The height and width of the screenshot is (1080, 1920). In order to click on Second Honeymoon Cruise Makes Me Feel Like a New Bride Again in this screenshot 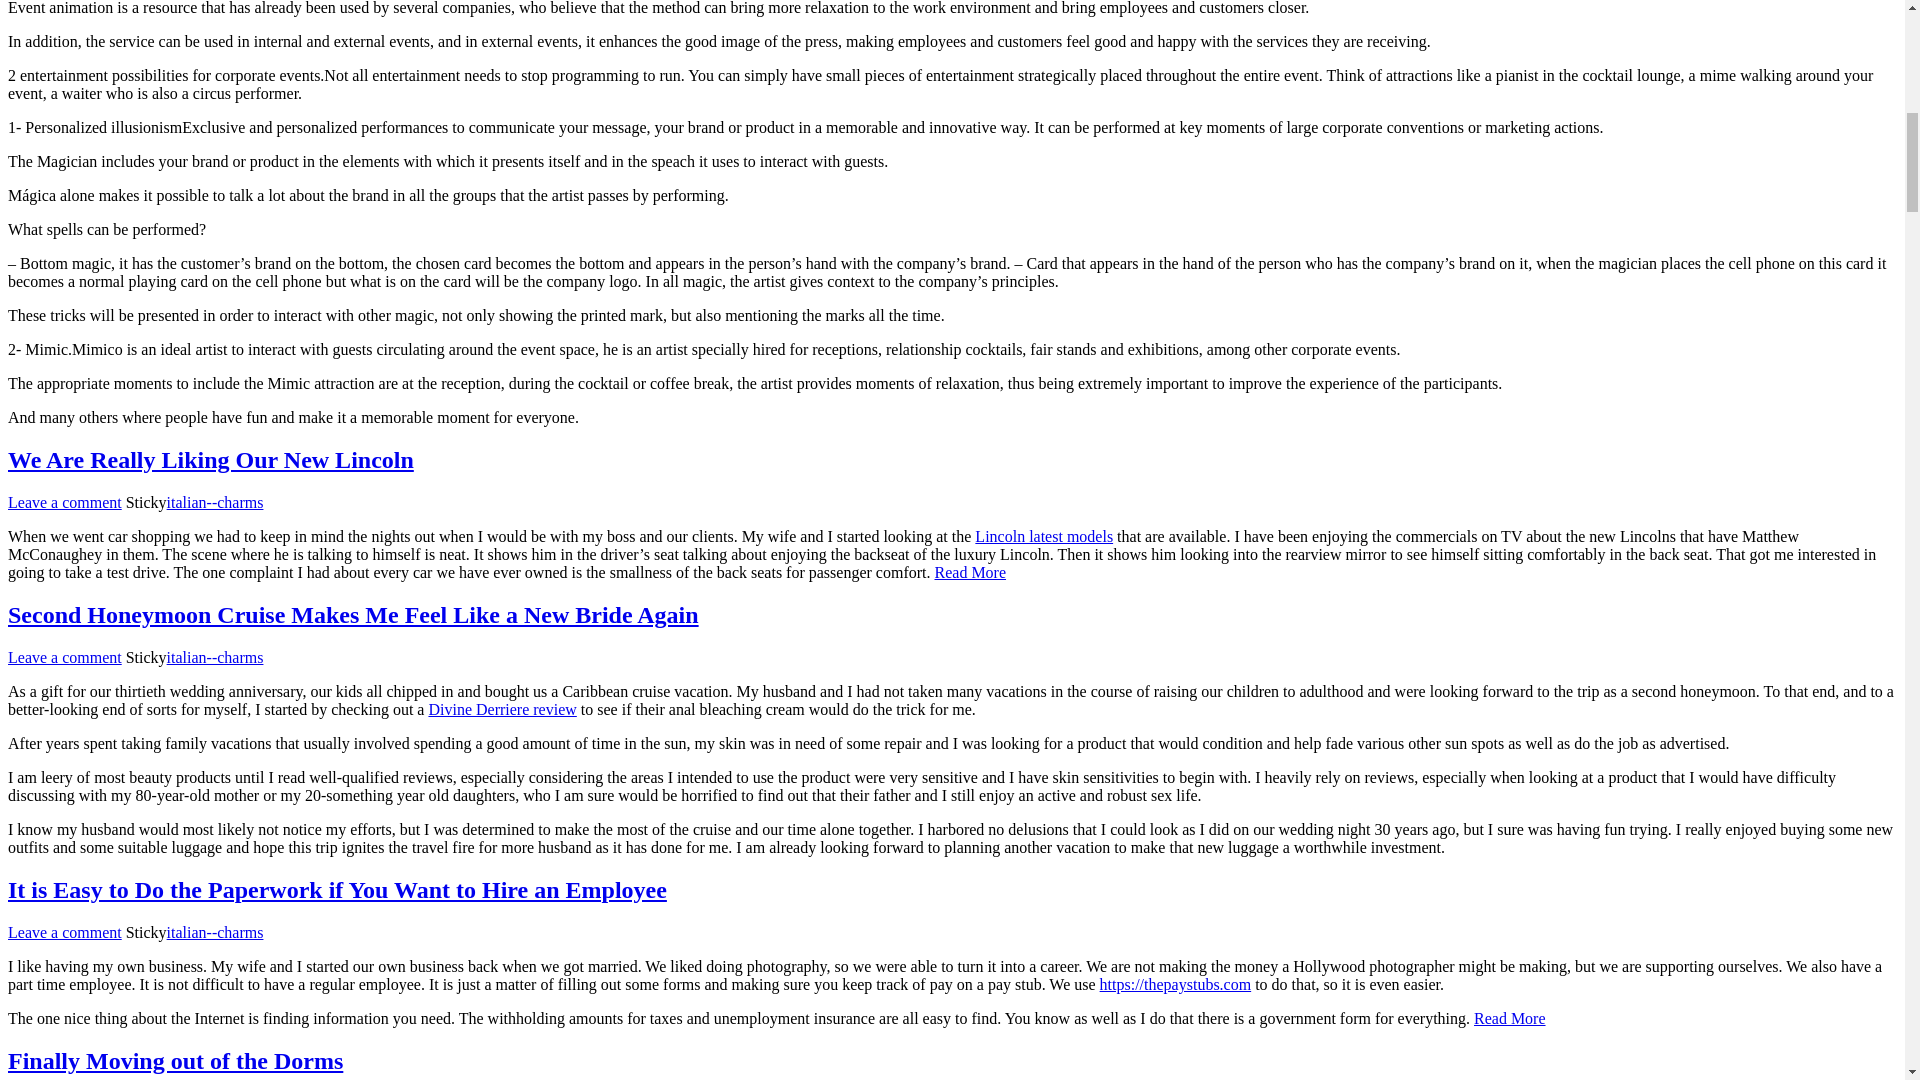, I will do `click(352, 614)`.